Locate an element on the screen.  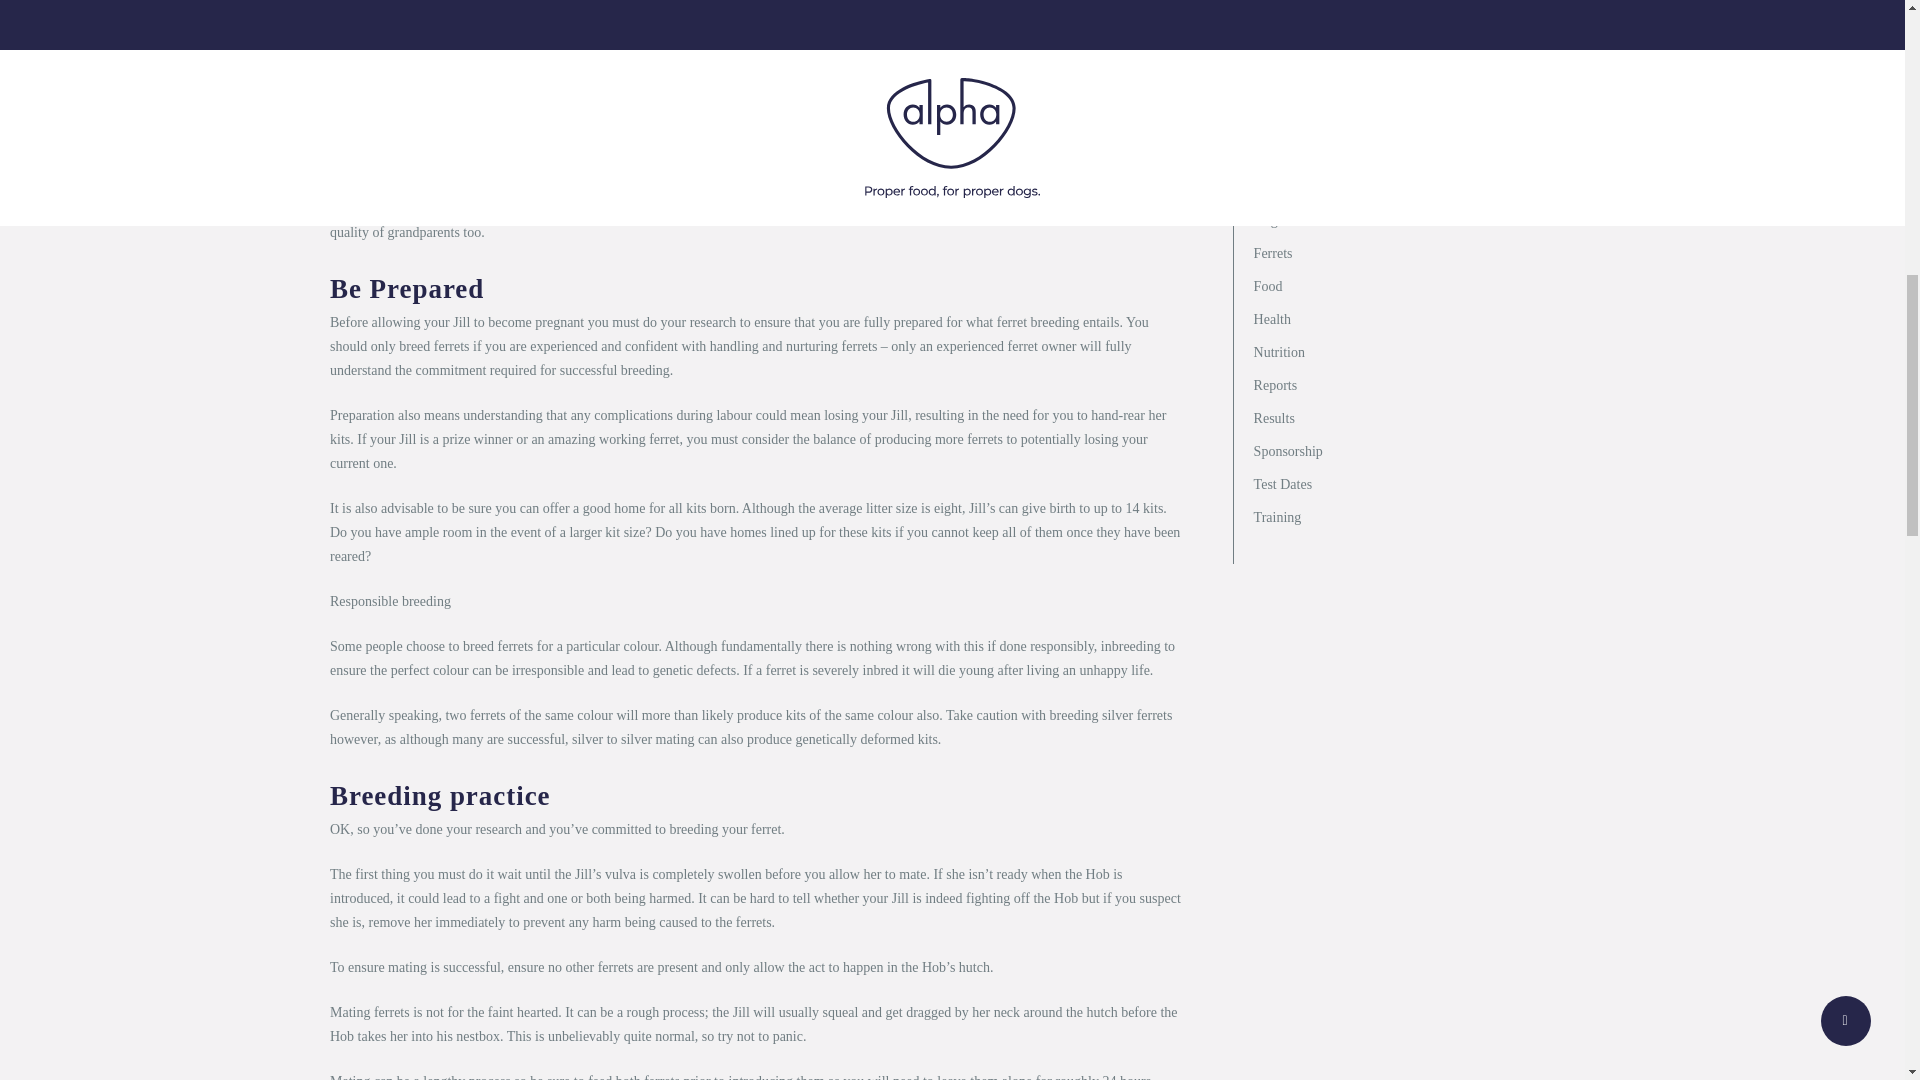
Ferrets is located at coordinates (1414, 252).